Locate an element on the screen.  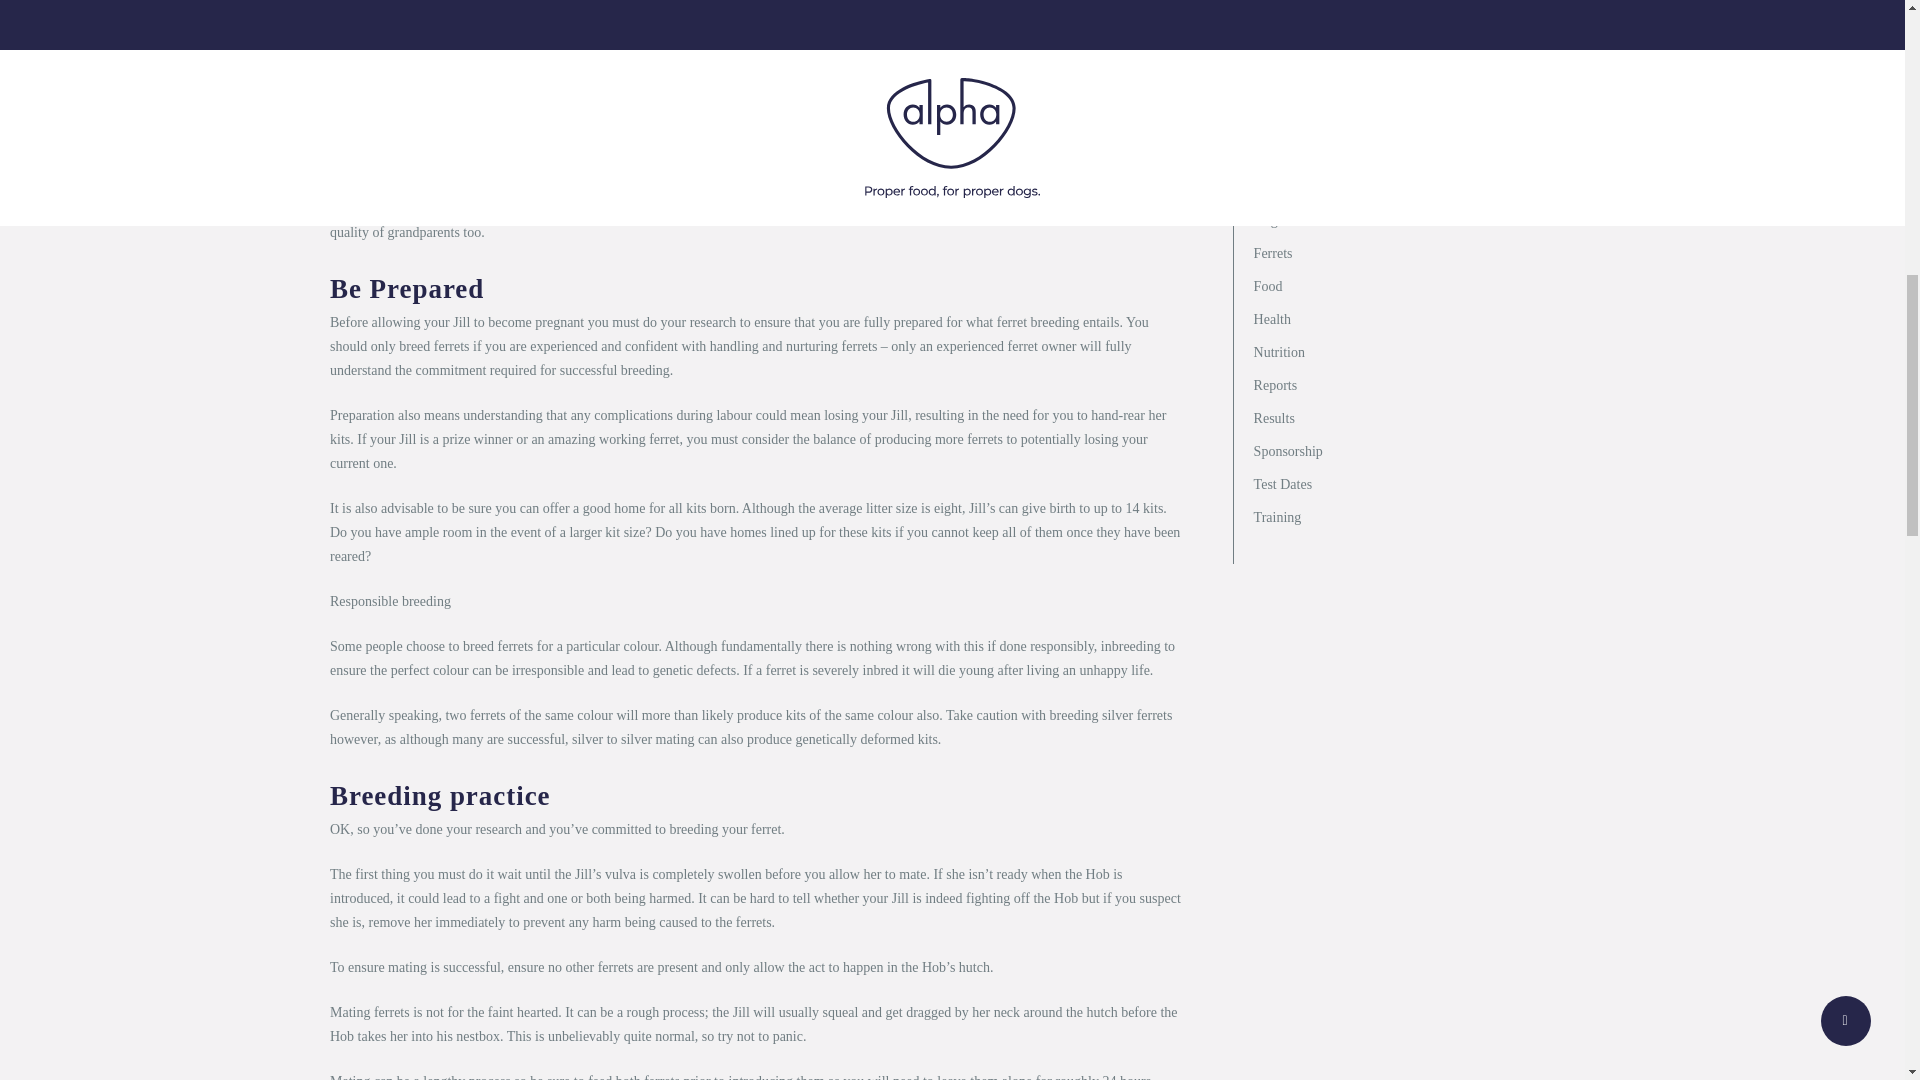
Ferrets is located at coordinates (1414, 252).